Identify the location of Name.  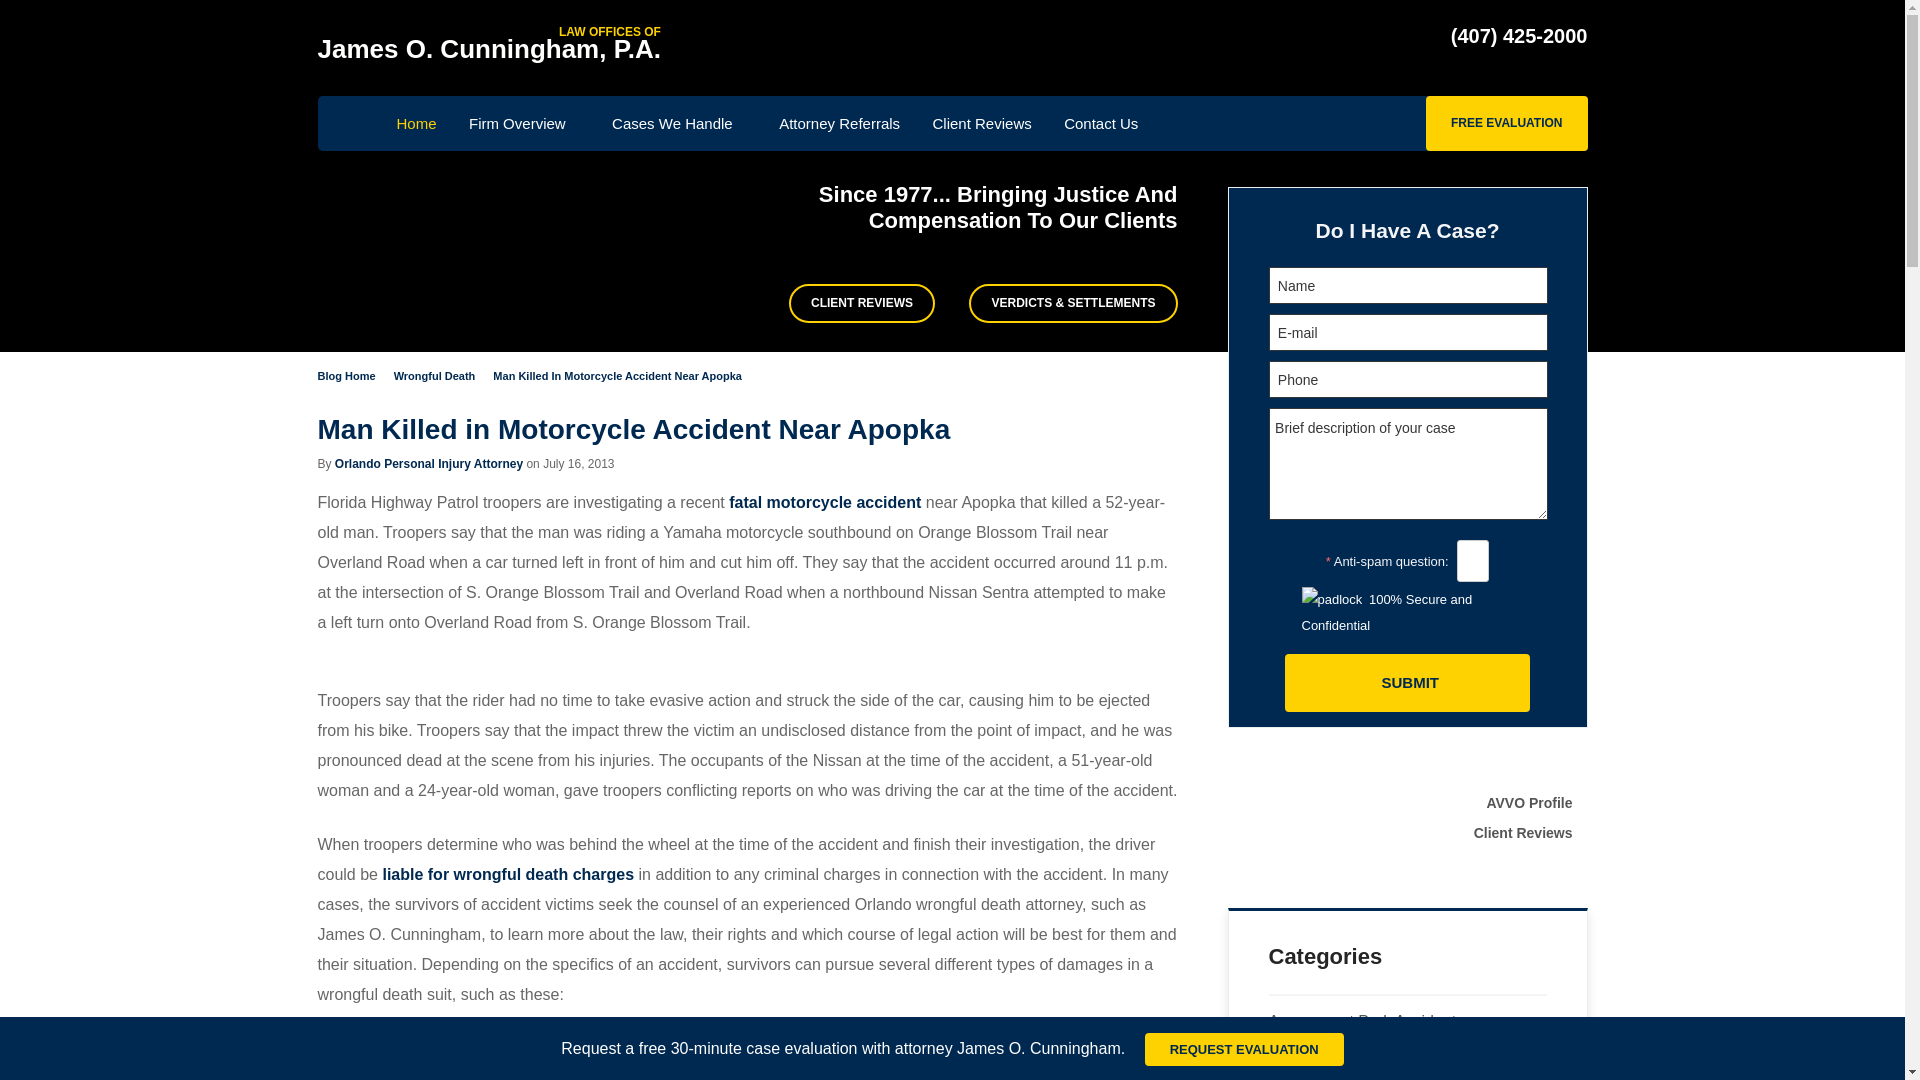
(862, 303).